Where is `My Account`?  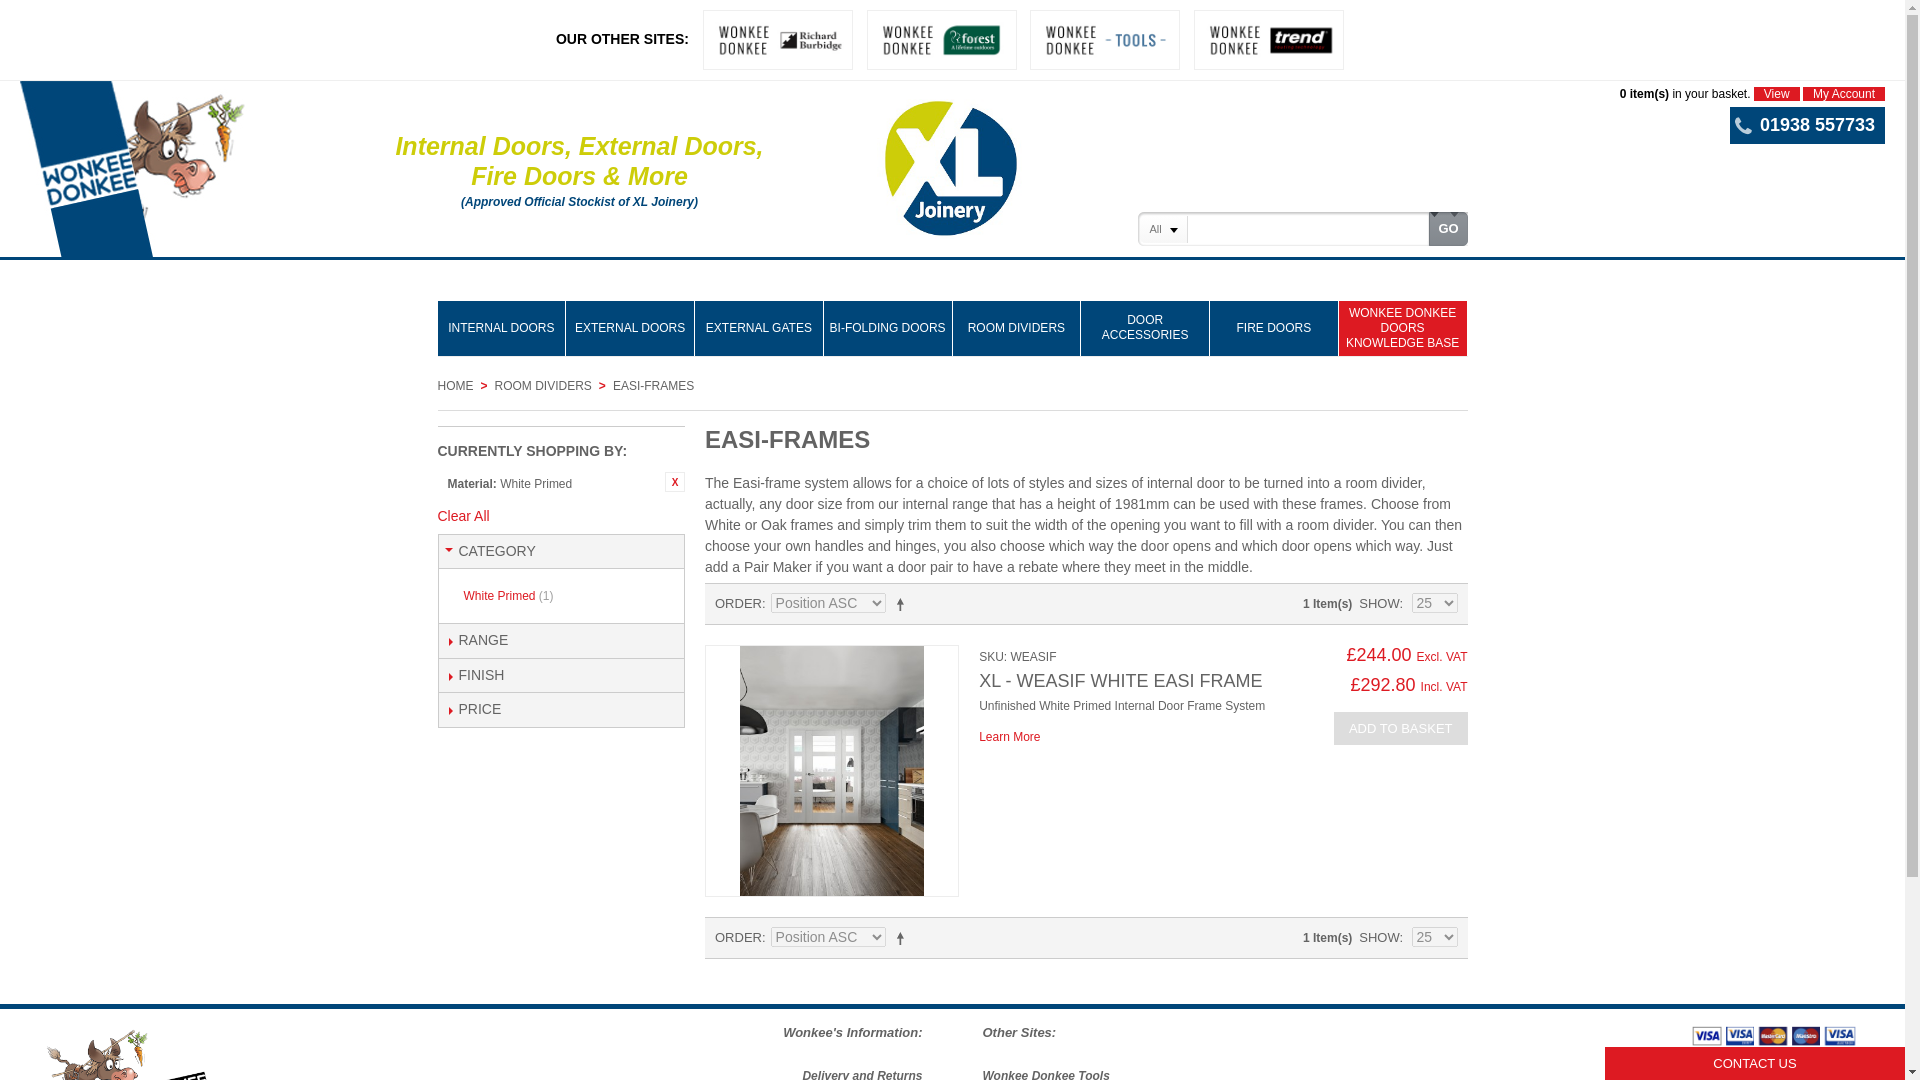
My Account is located at coordinates (1844, 94).